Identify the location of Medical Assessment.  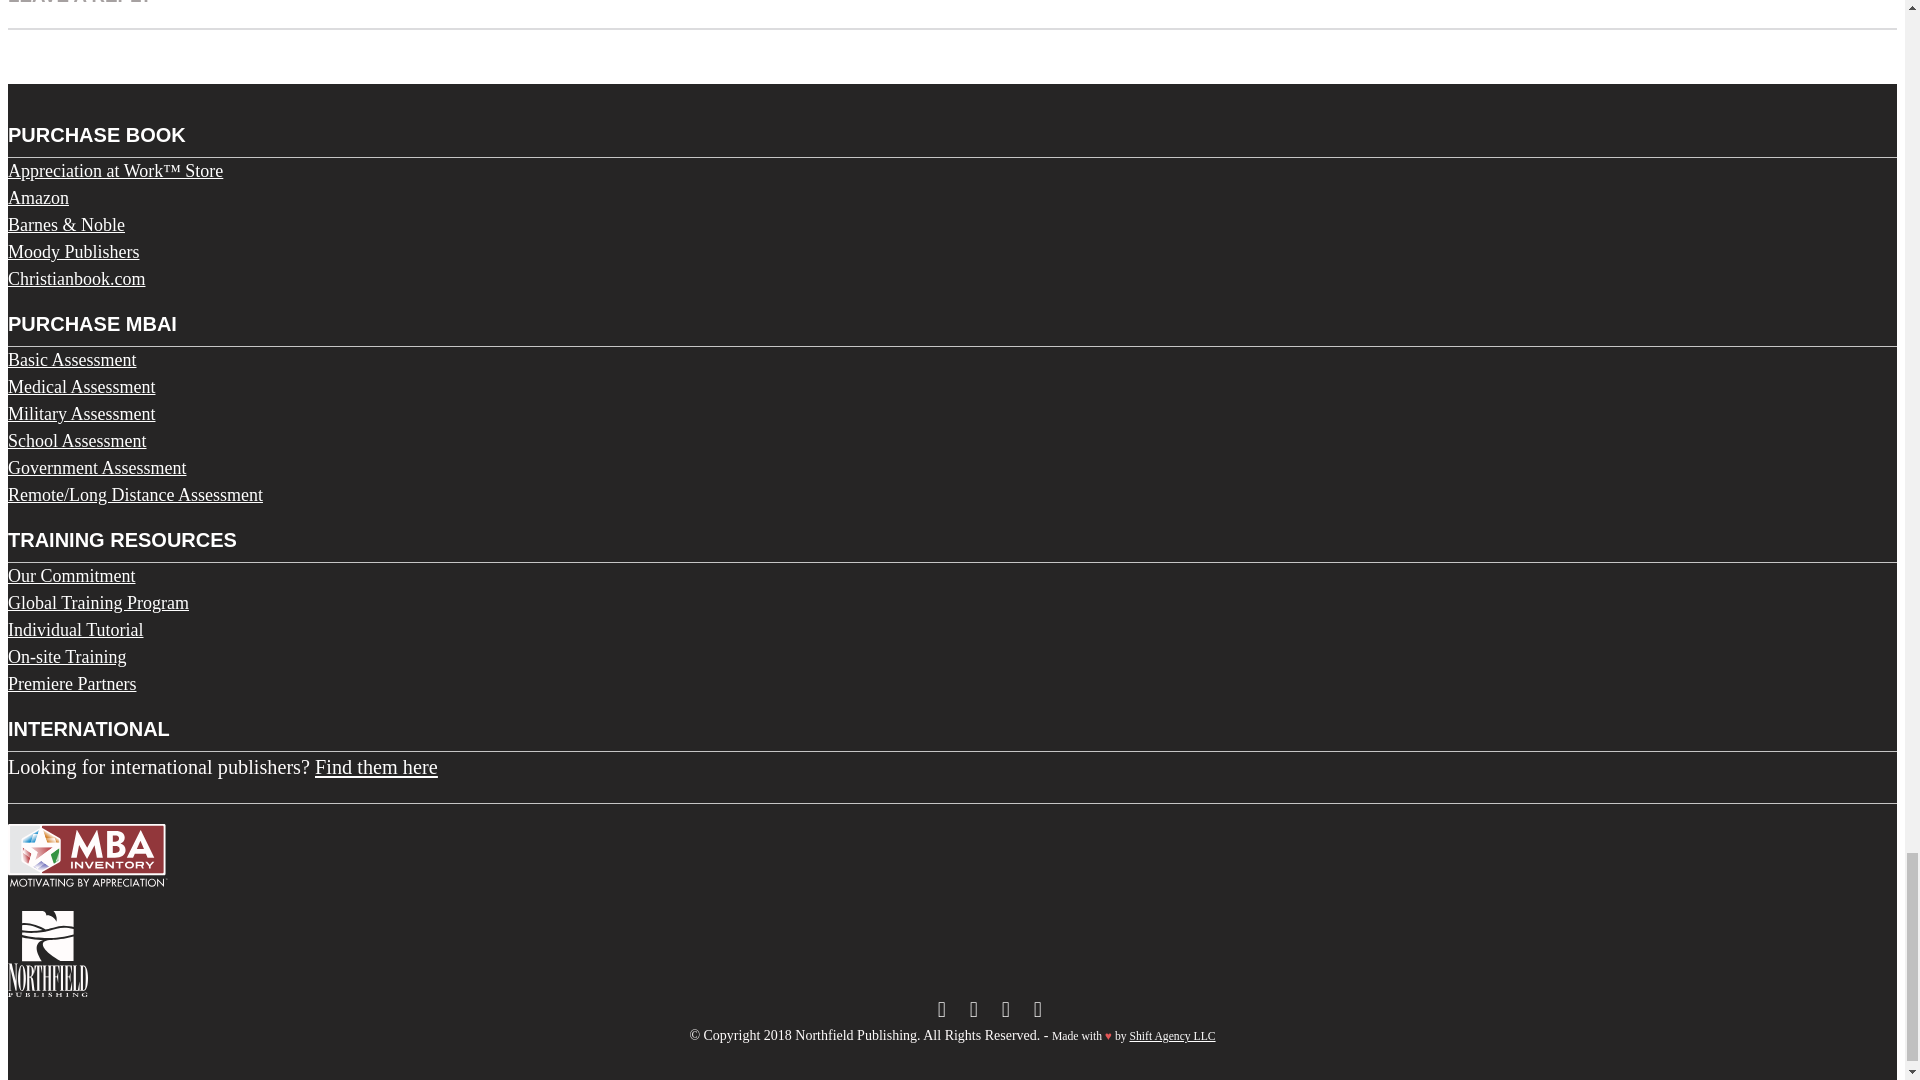
(81, 386).